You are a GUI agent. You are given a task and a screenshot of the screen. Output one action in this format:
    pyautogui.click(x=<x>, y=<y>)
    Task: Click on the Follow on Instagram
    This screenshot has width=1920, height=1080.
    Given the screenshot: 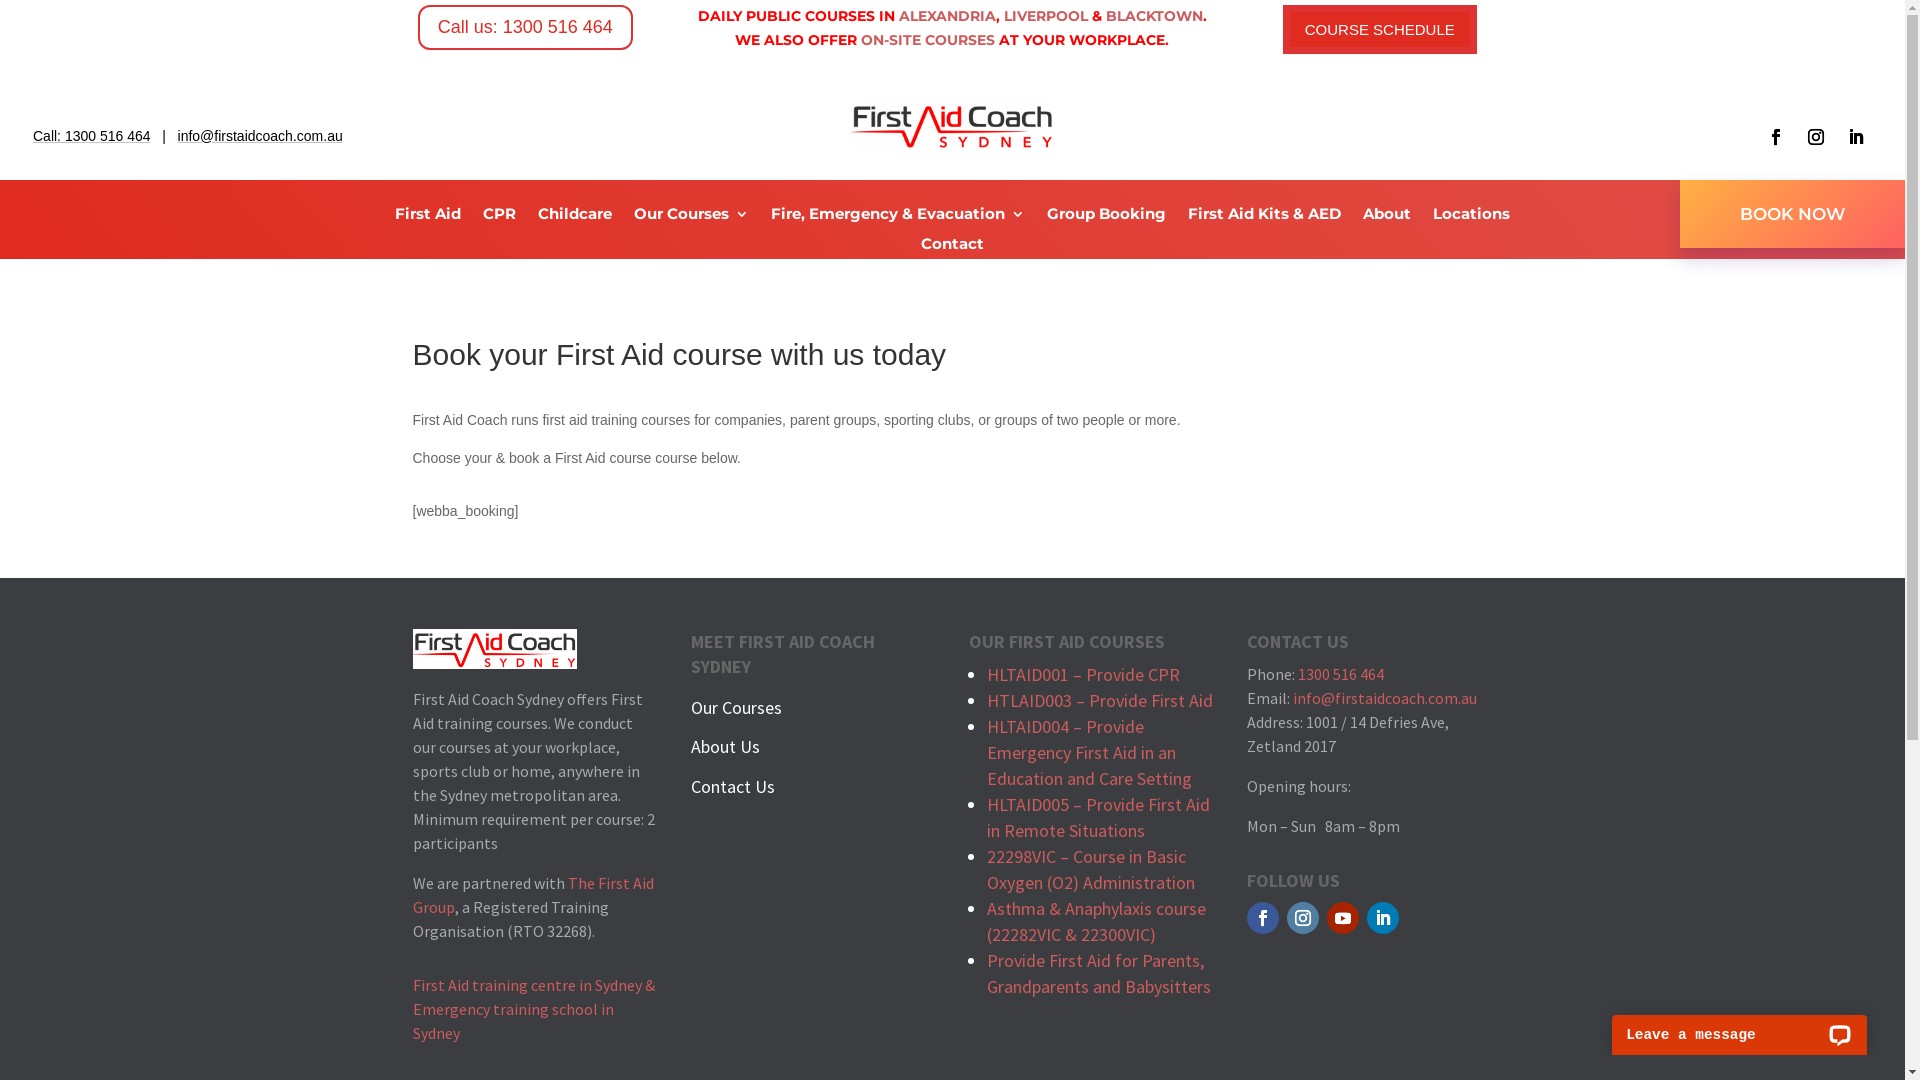 What is the action you would take?
    pyautogui.click(x=1816, y=136)
    